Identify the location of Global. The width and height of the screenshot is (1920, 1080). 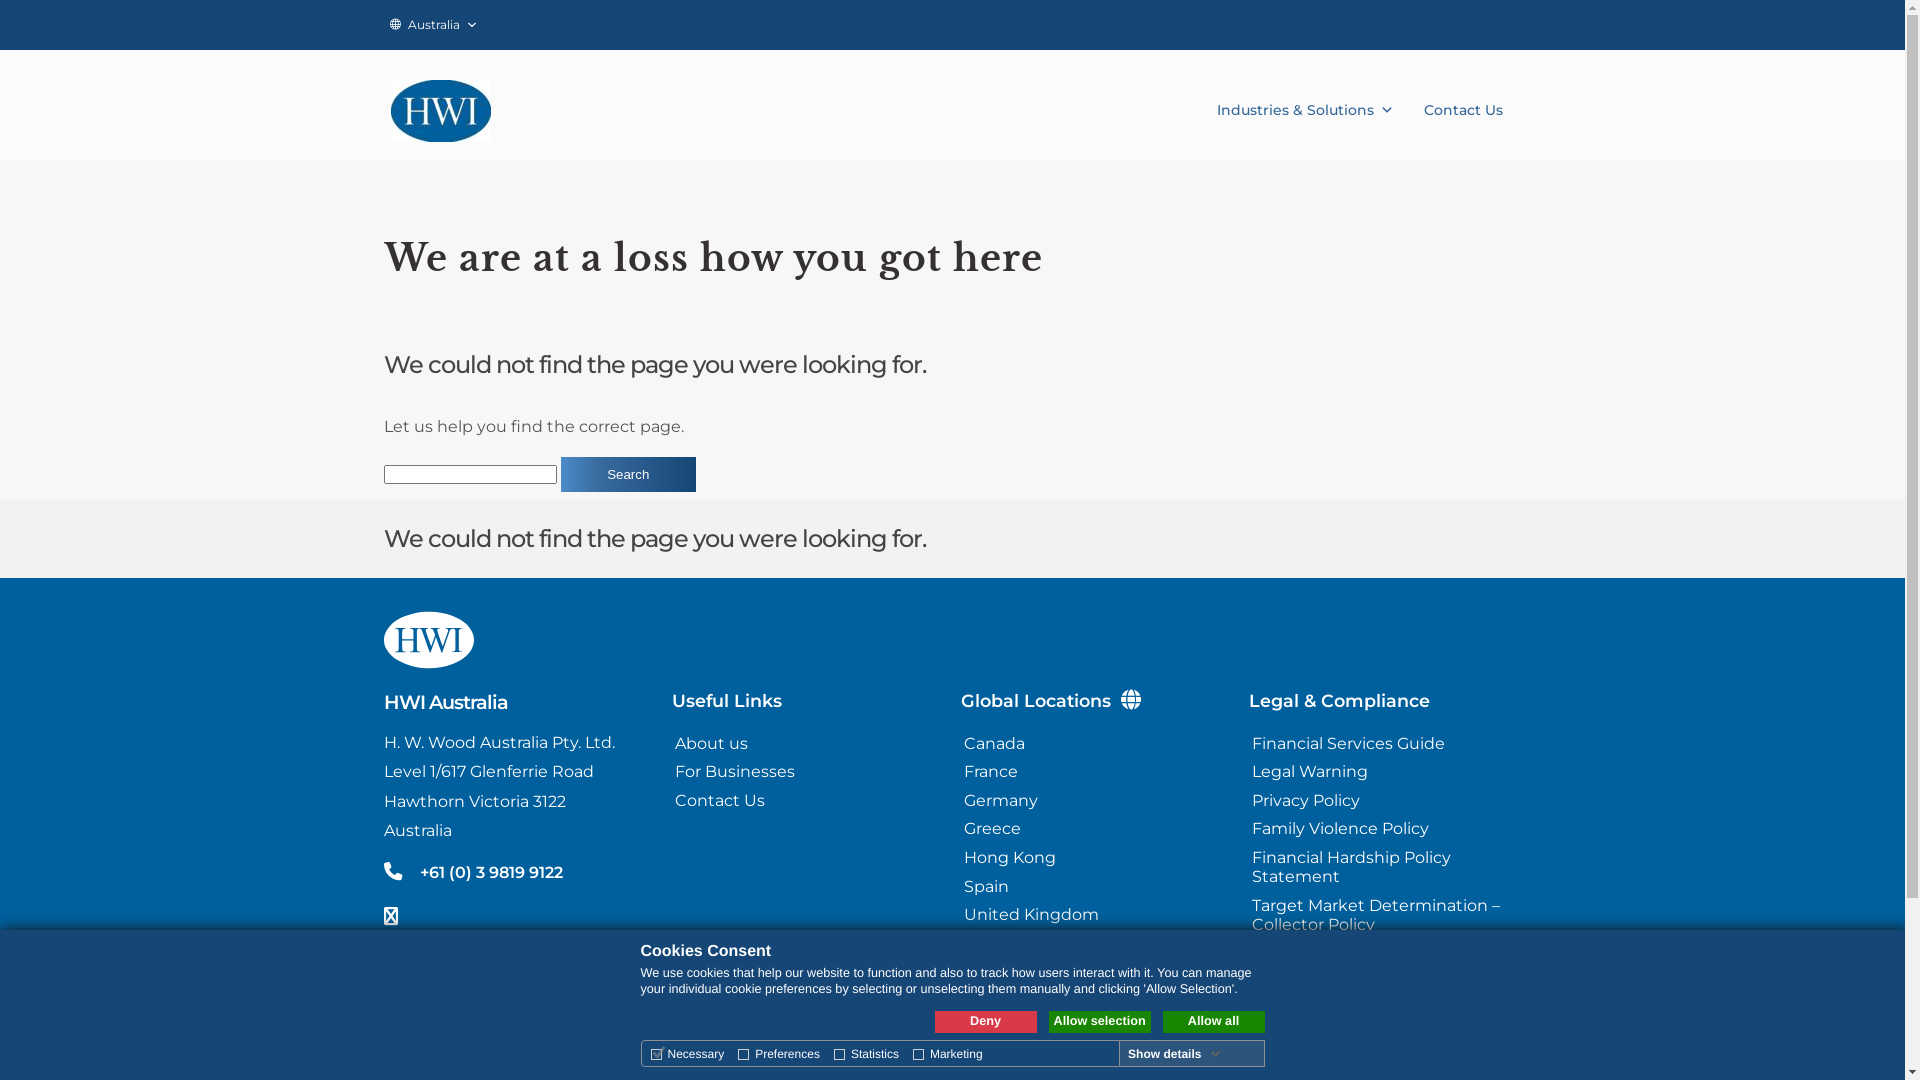
(1092, 972).